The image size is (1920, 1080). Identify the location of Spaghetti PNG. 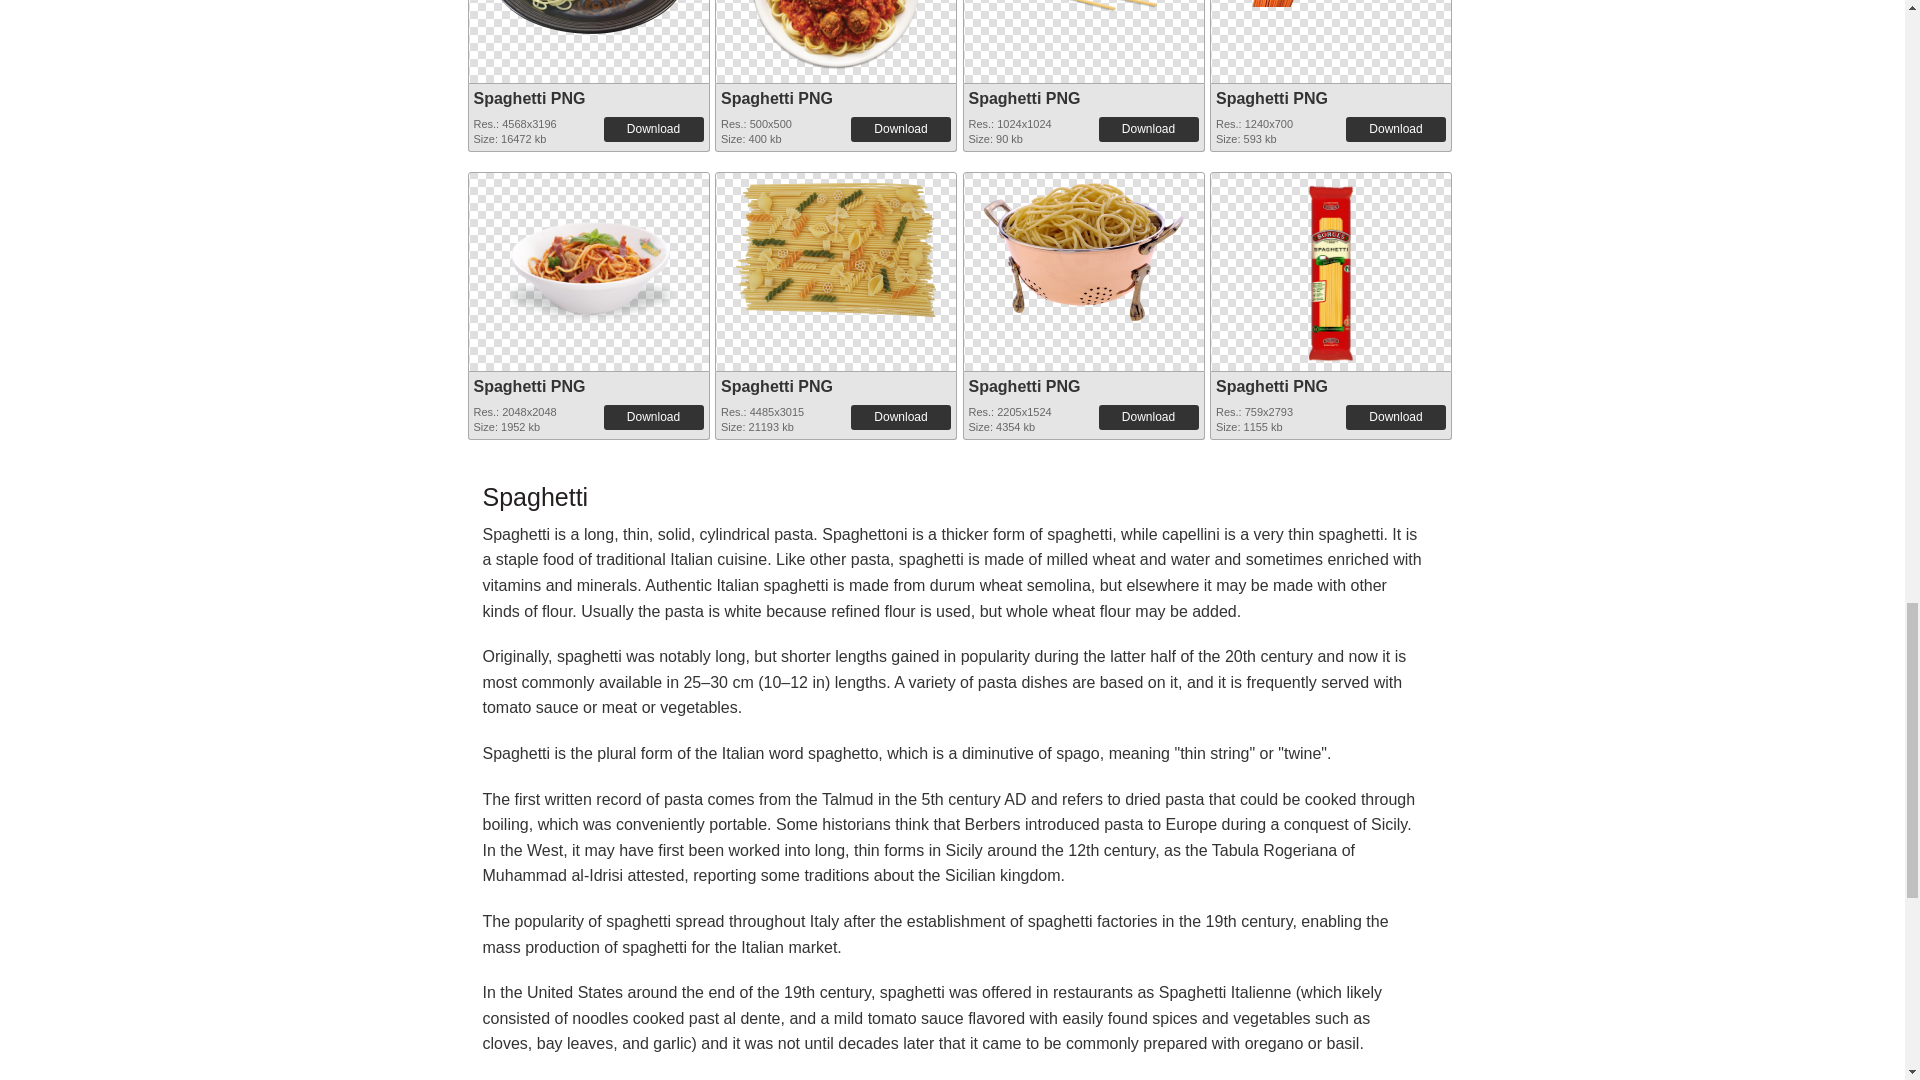
(587, 16).